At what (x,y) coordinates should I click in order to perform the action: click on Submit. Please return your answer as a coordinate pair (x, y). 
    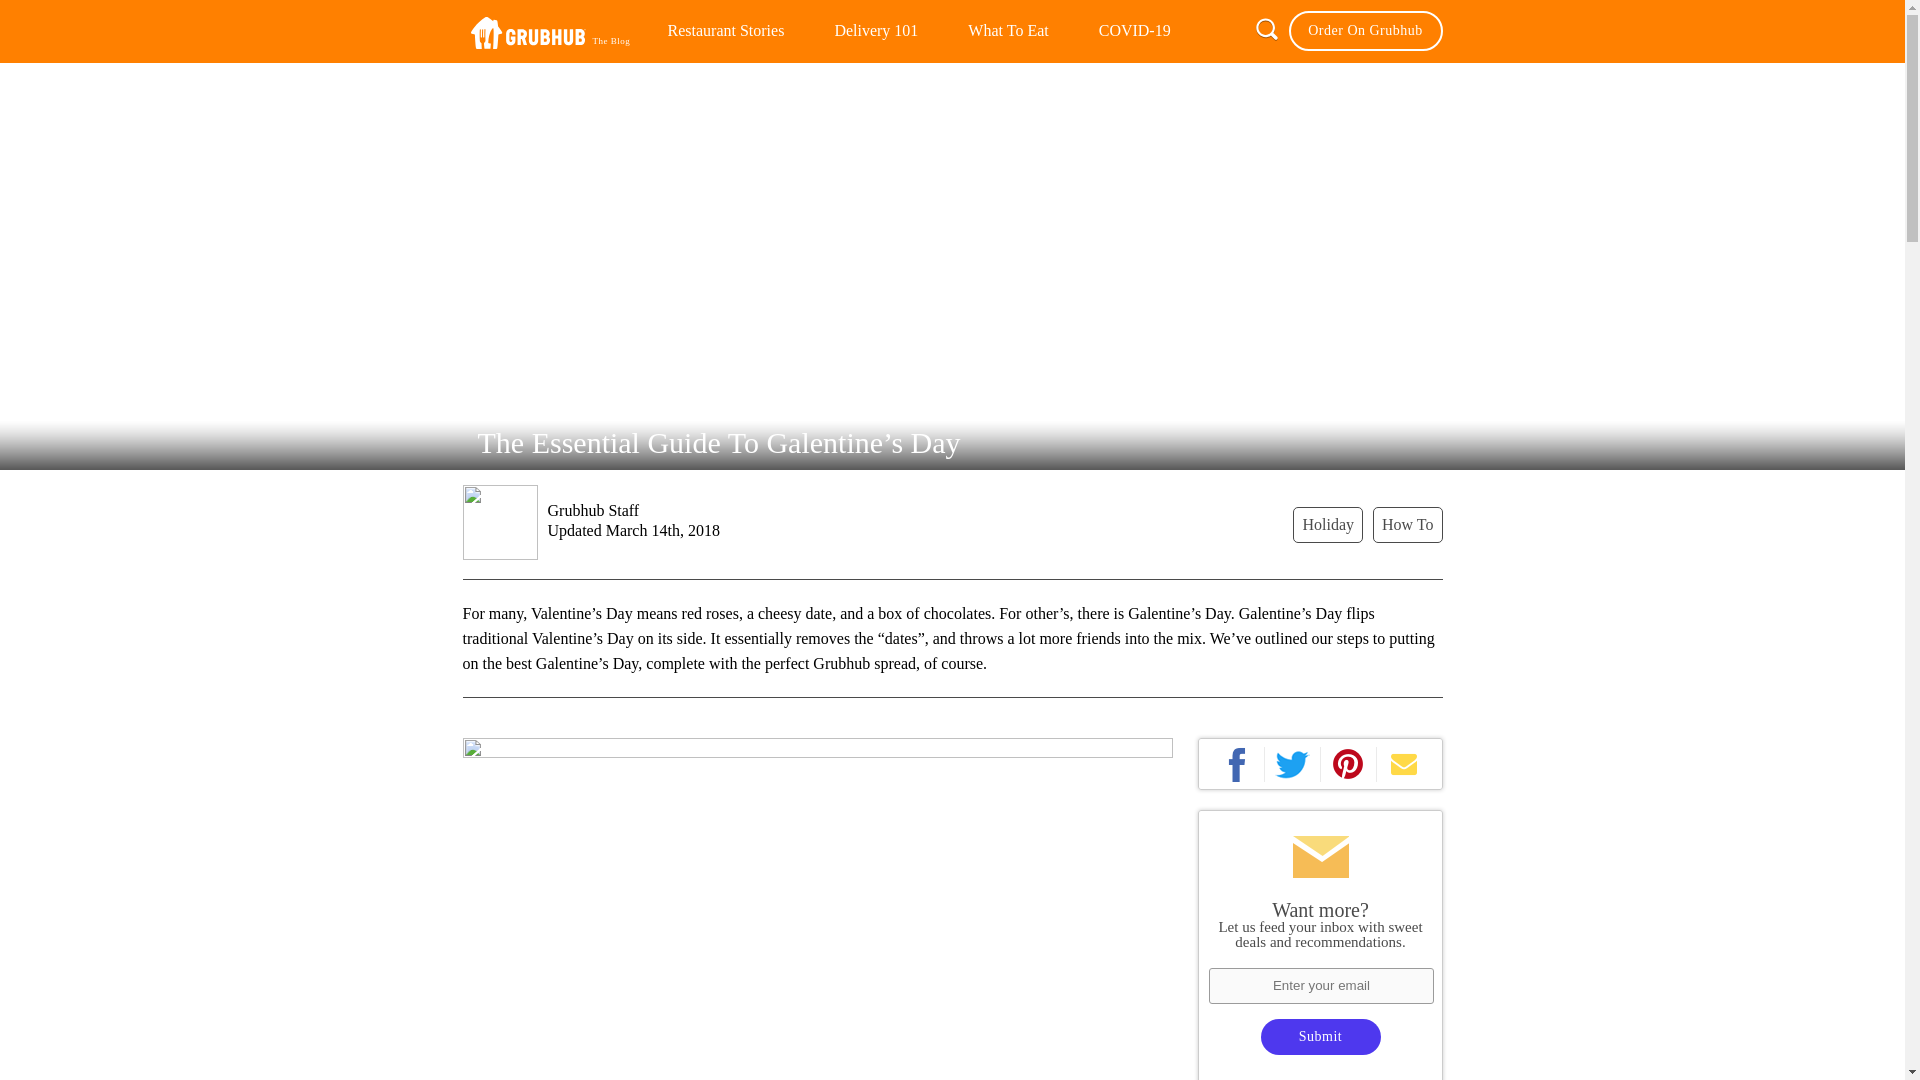
    Looking at the image, I should click on (1320, 1037).